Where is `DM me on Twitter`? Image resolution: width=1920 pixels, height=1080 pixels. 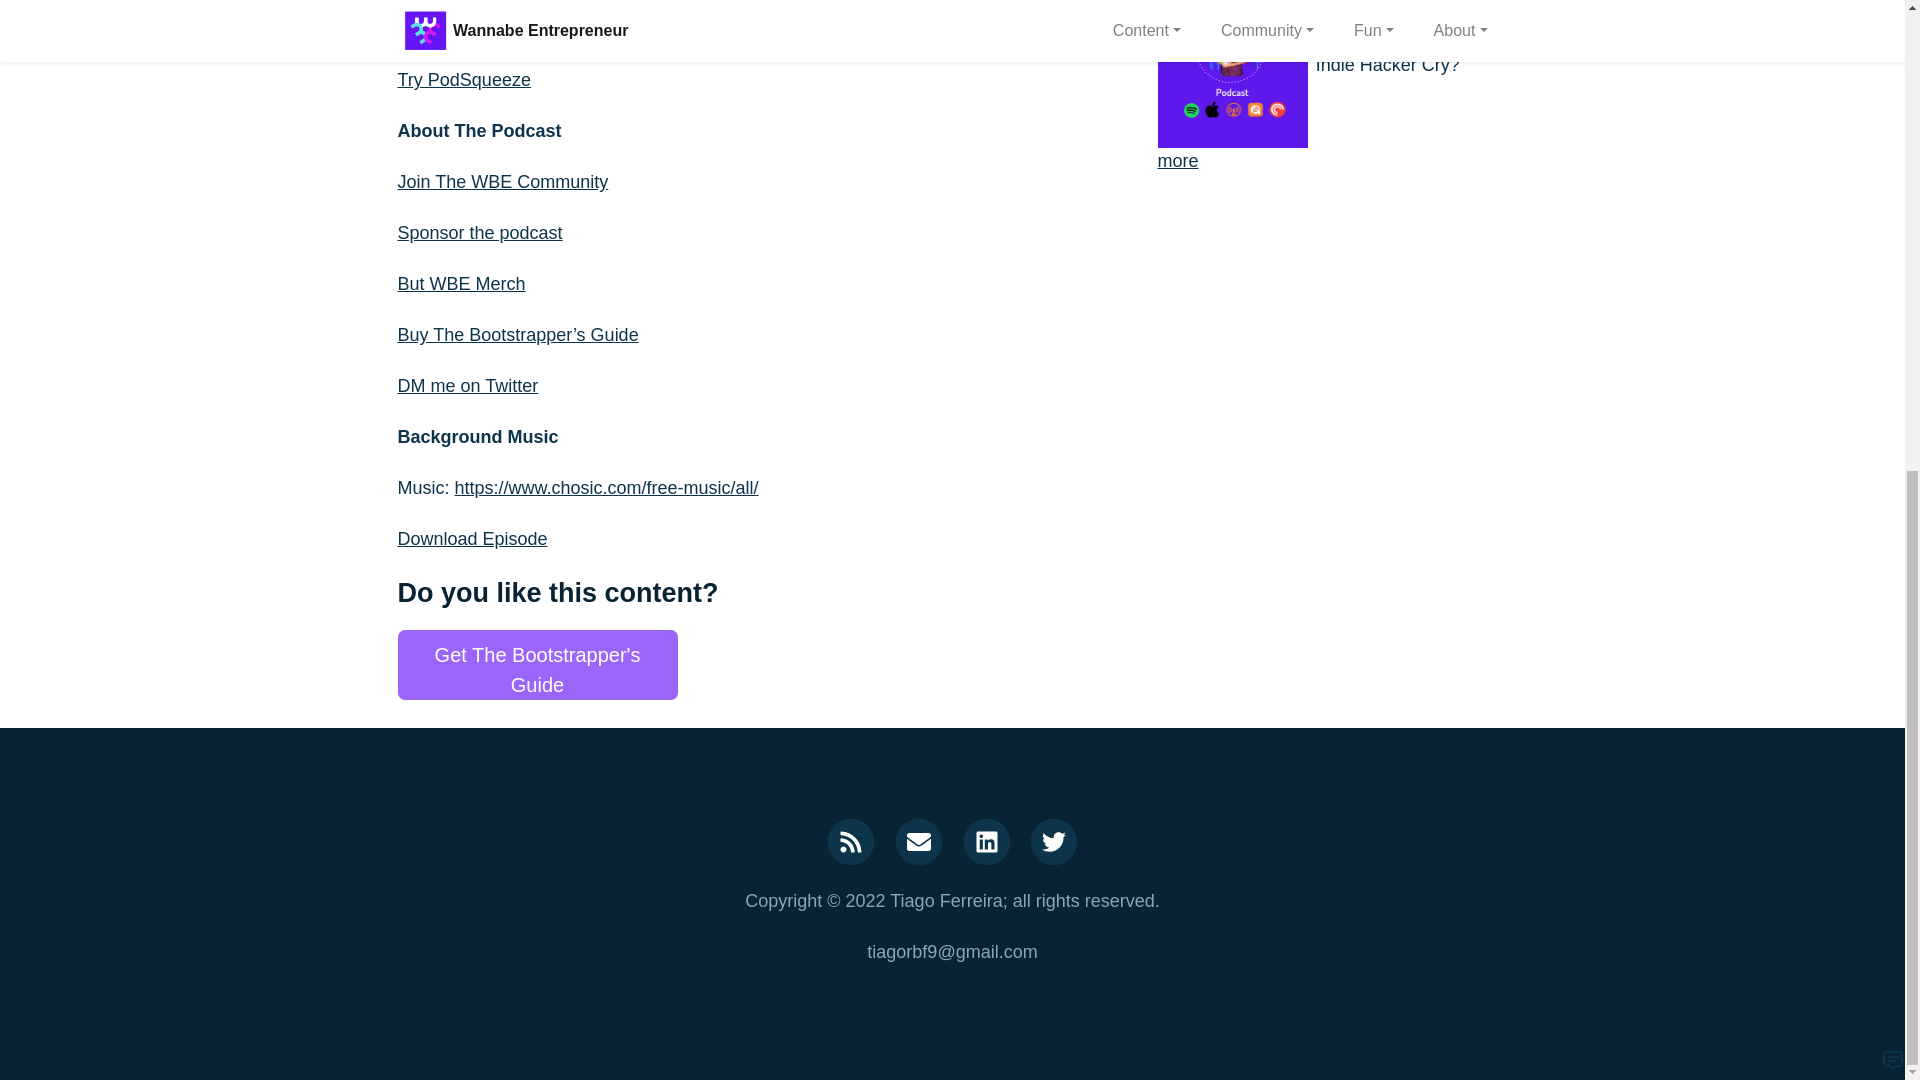 DM me on Twitter is located at coordinates (468, 386).